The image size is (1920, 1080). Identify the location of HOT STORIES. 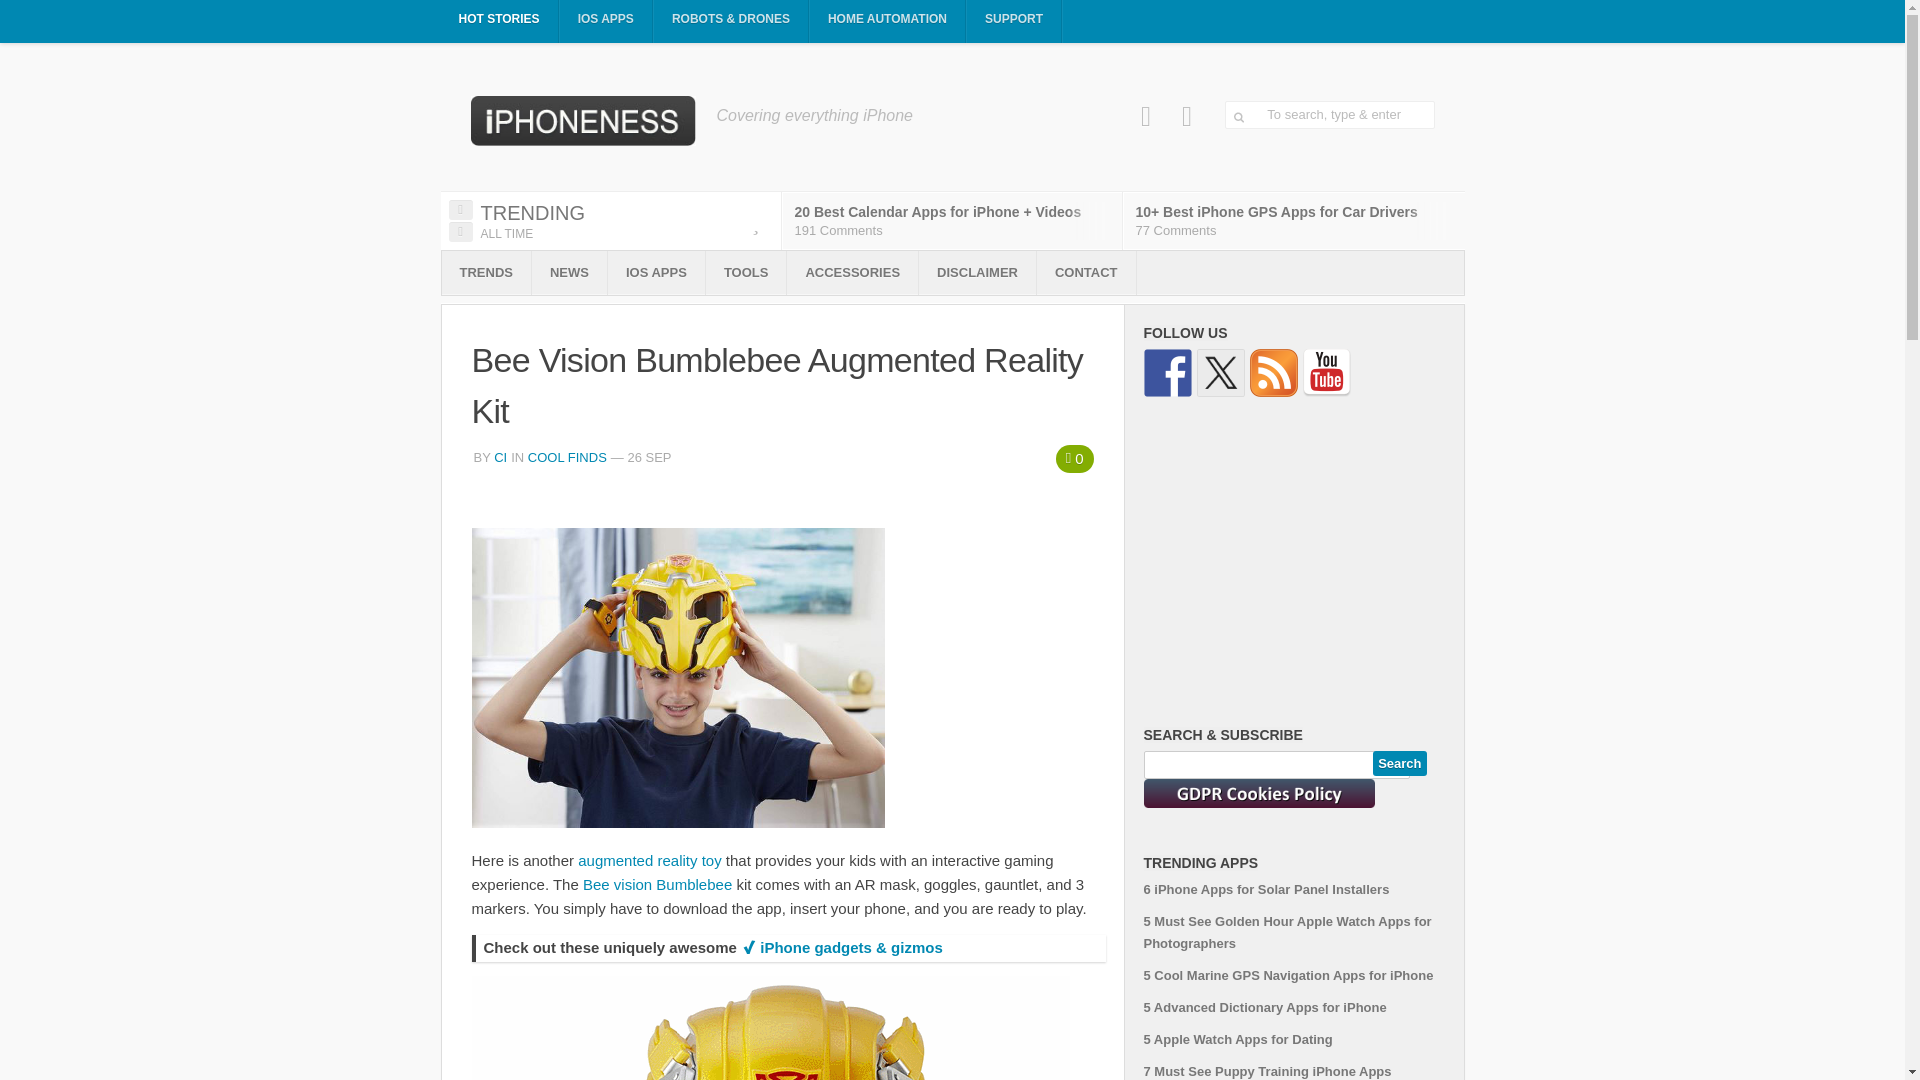
(498, 22).